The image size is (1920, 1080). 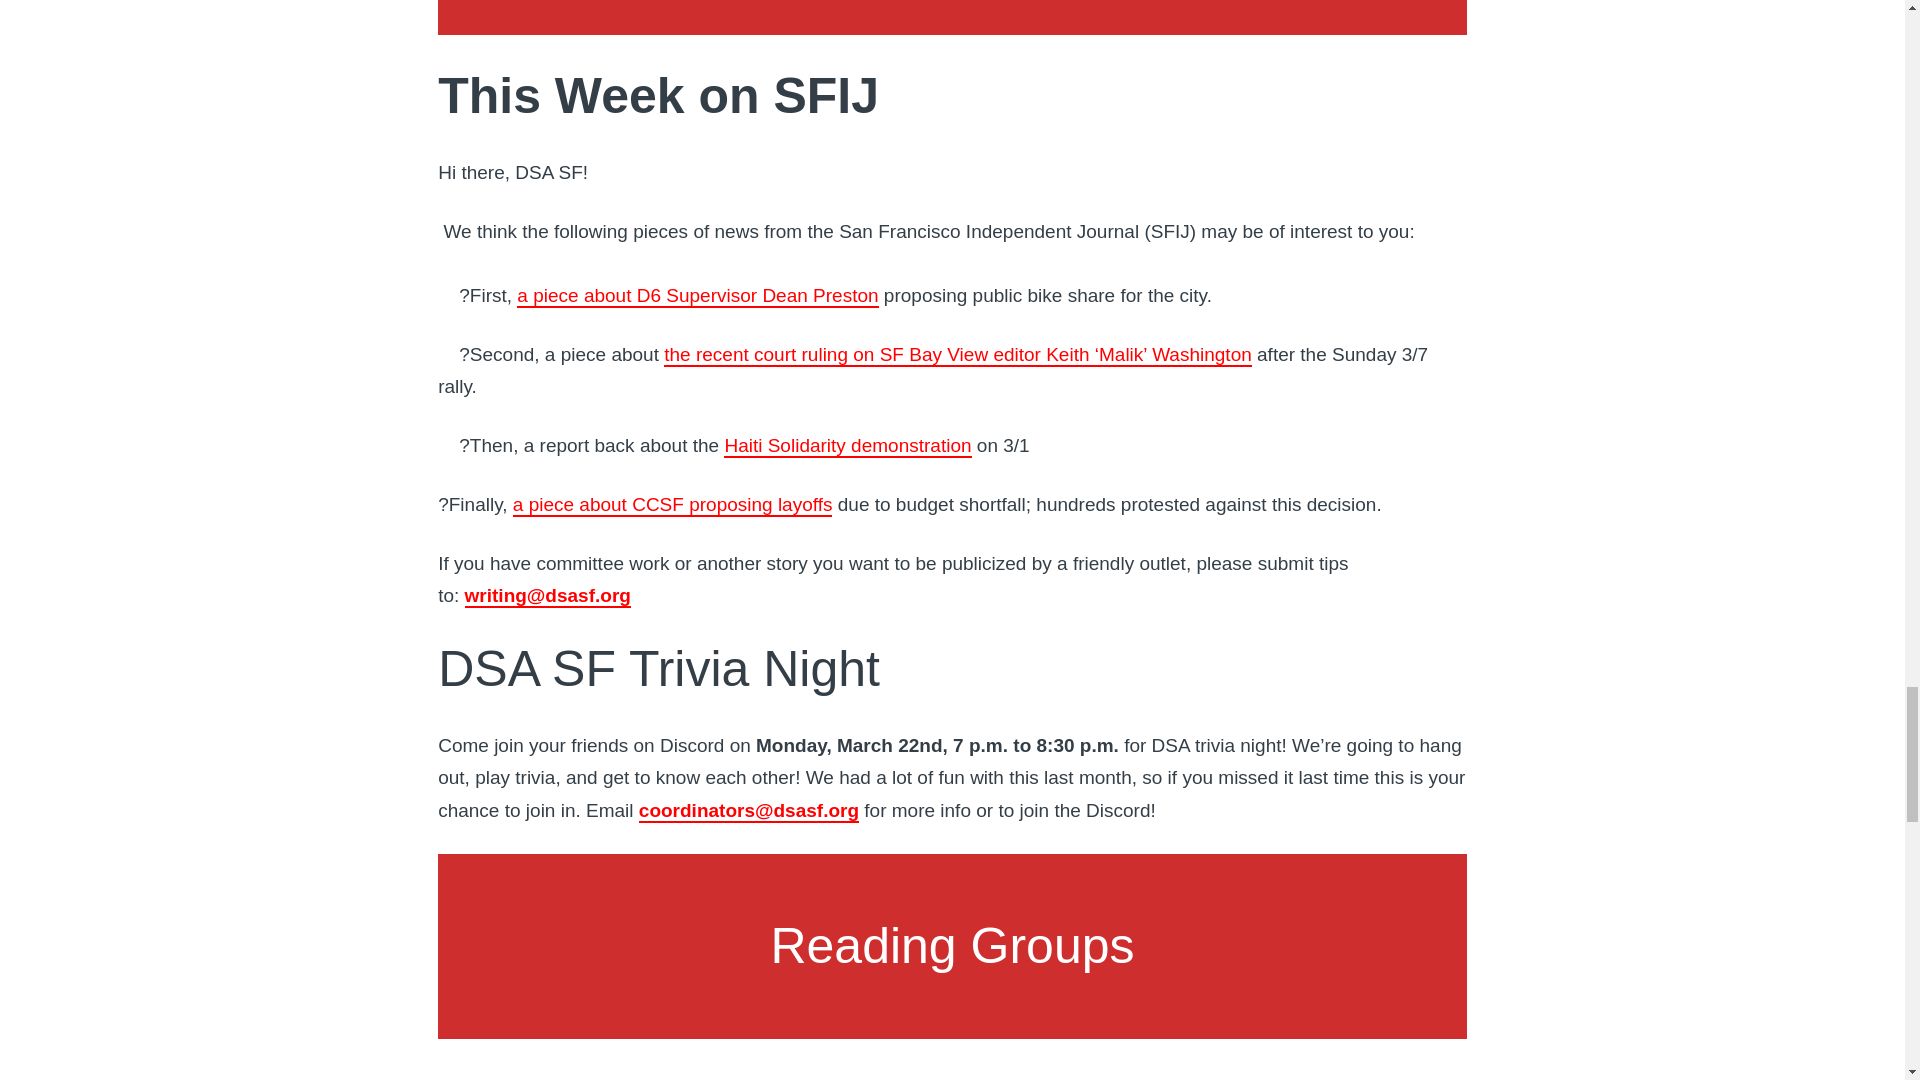 What do you see at coordinates (847, 446) in the screenshot?
I see `Haiti Solidarity demonstration` at bounding box center [847, 446].